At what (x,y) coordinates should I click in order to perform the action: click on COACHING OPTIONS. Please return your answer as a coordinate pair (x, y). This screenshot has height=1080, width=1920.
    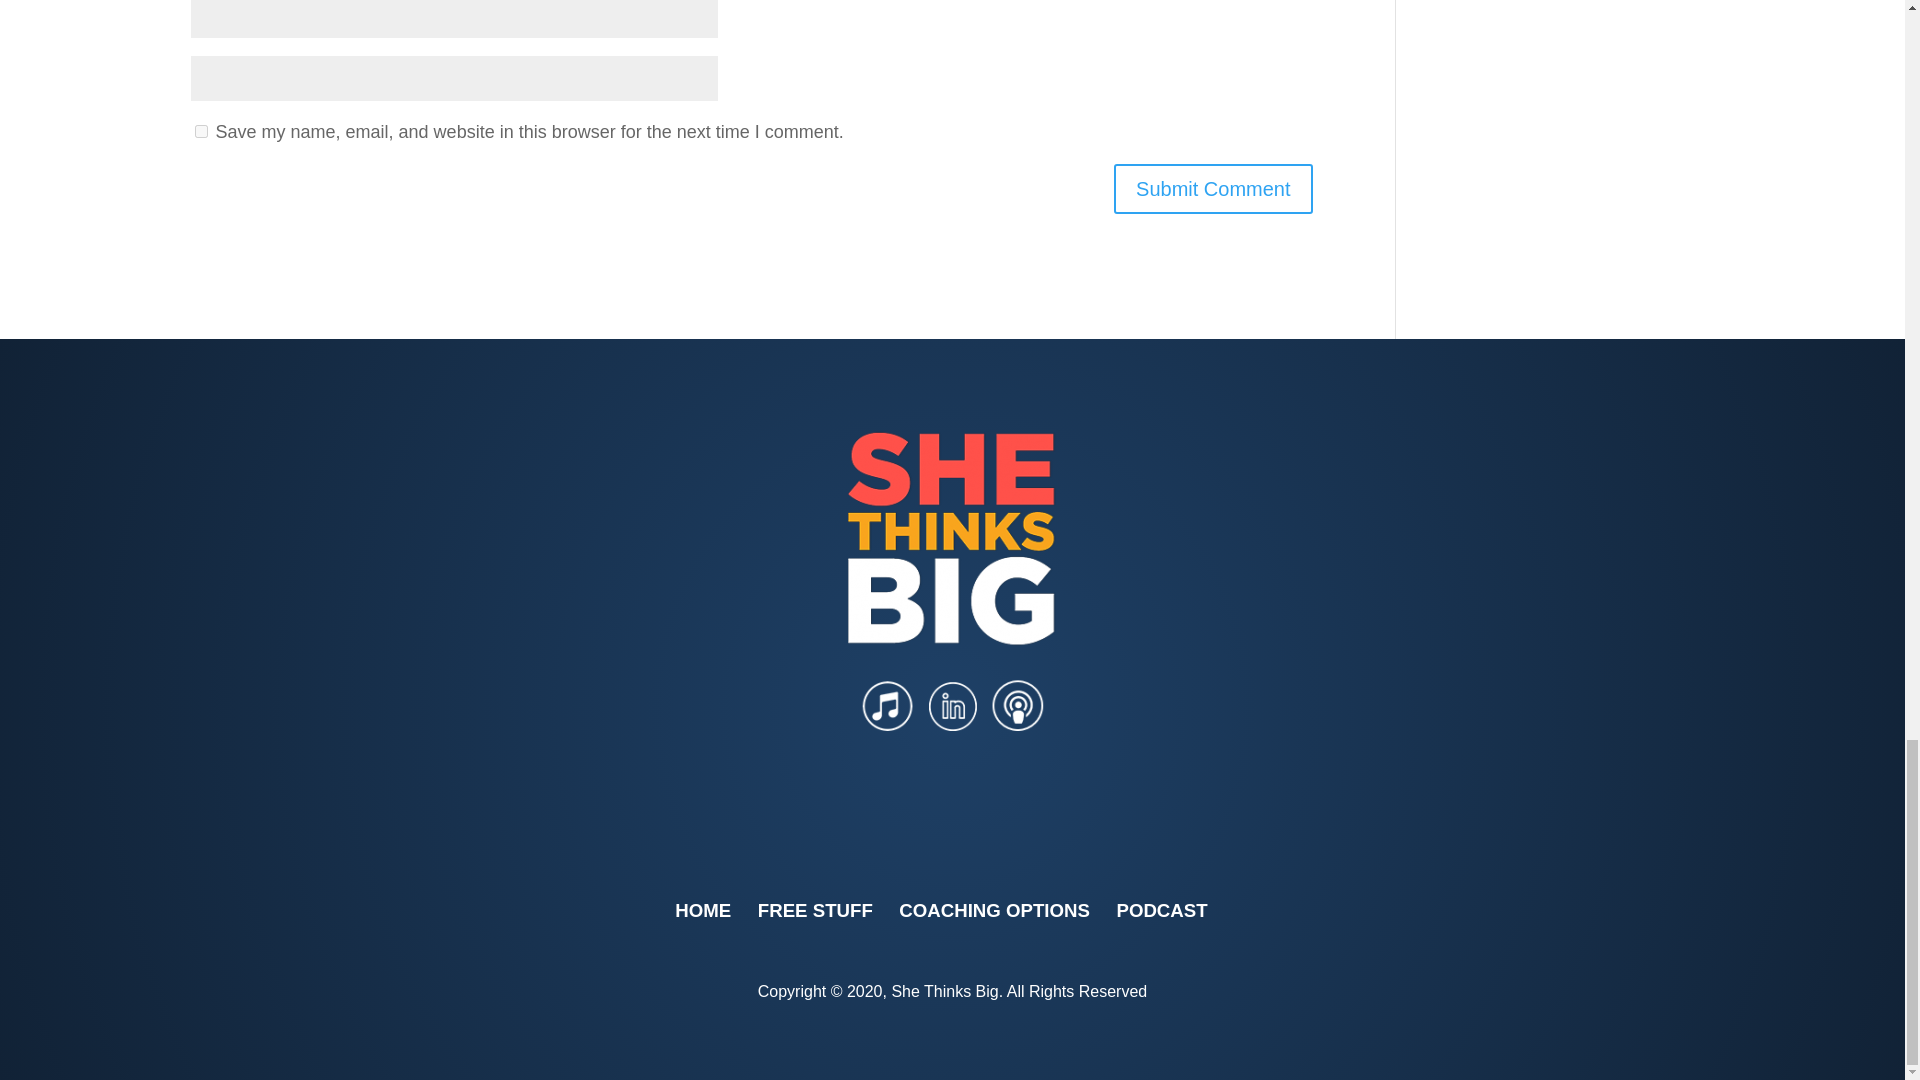
    Looking at the image, I should click on (994, 910).